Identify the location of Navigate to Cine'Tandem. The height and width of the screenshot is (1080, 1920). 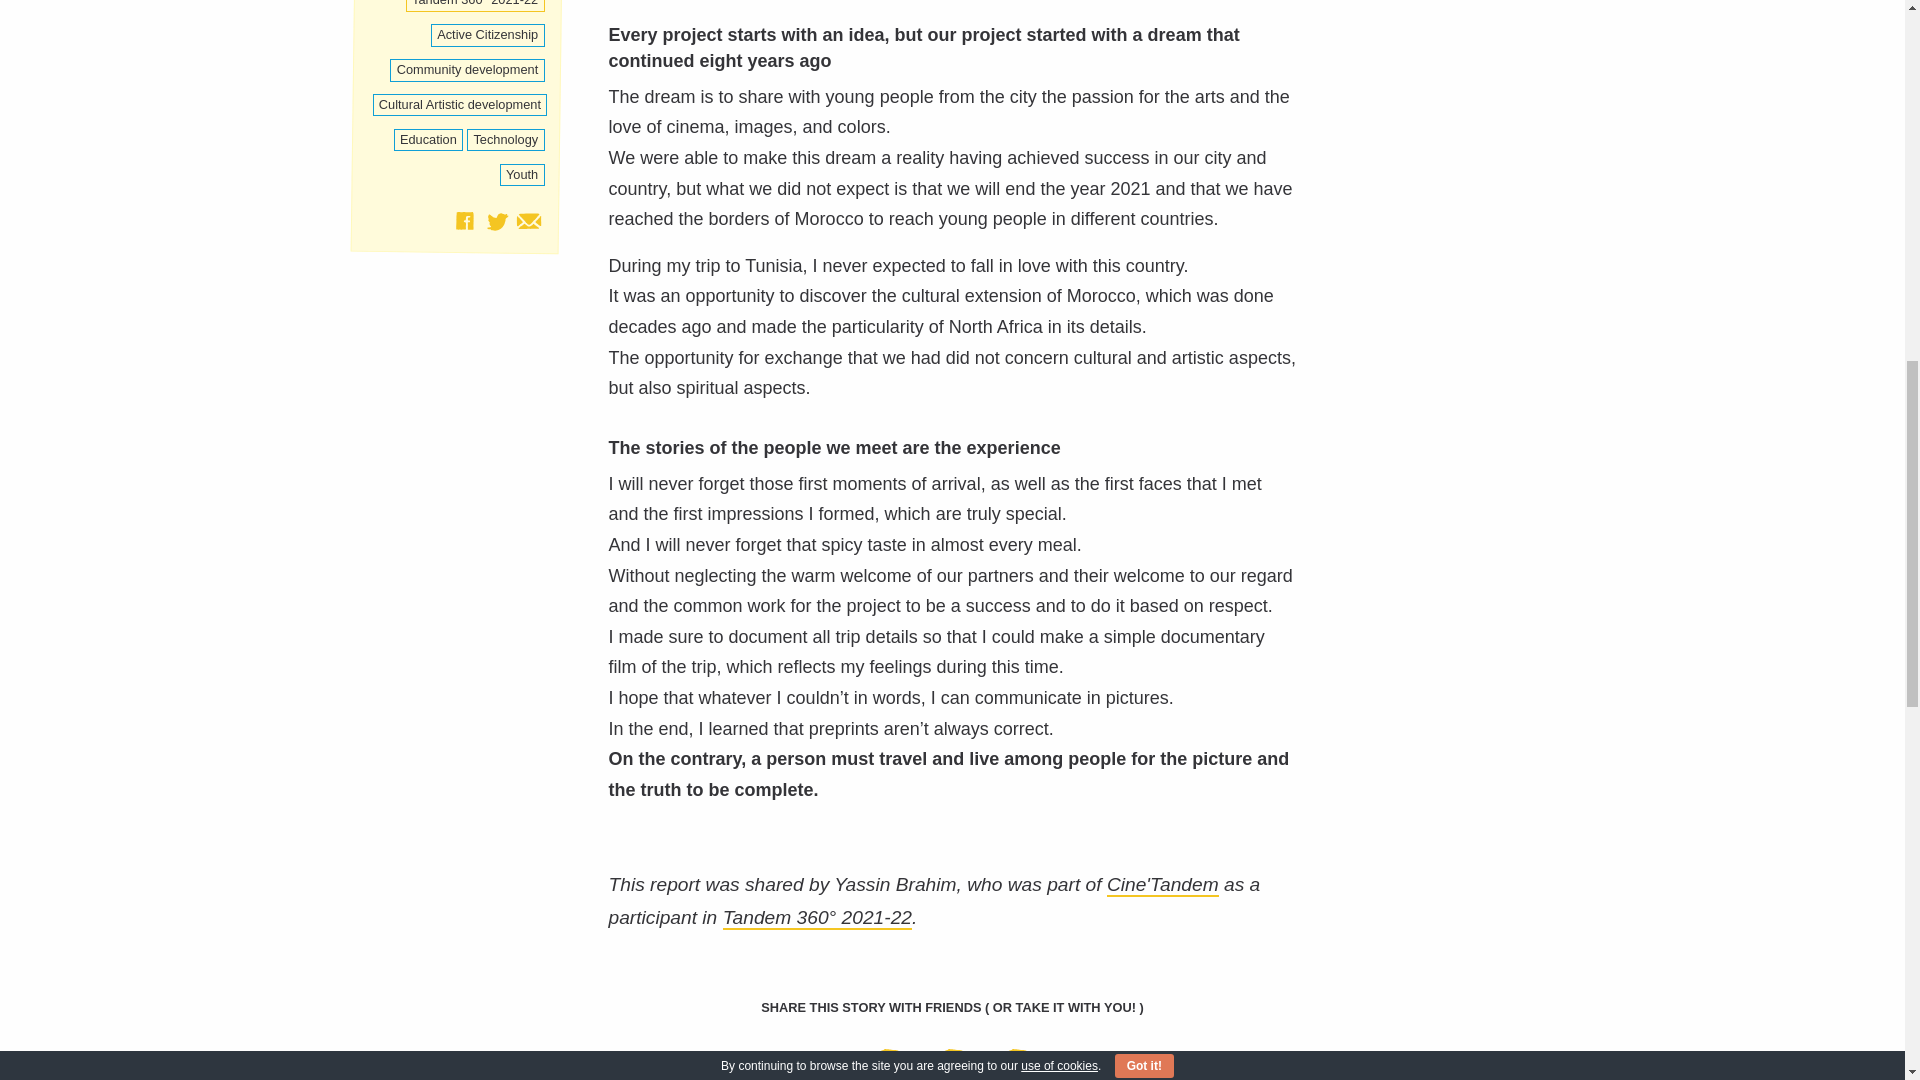
(1163, 885).